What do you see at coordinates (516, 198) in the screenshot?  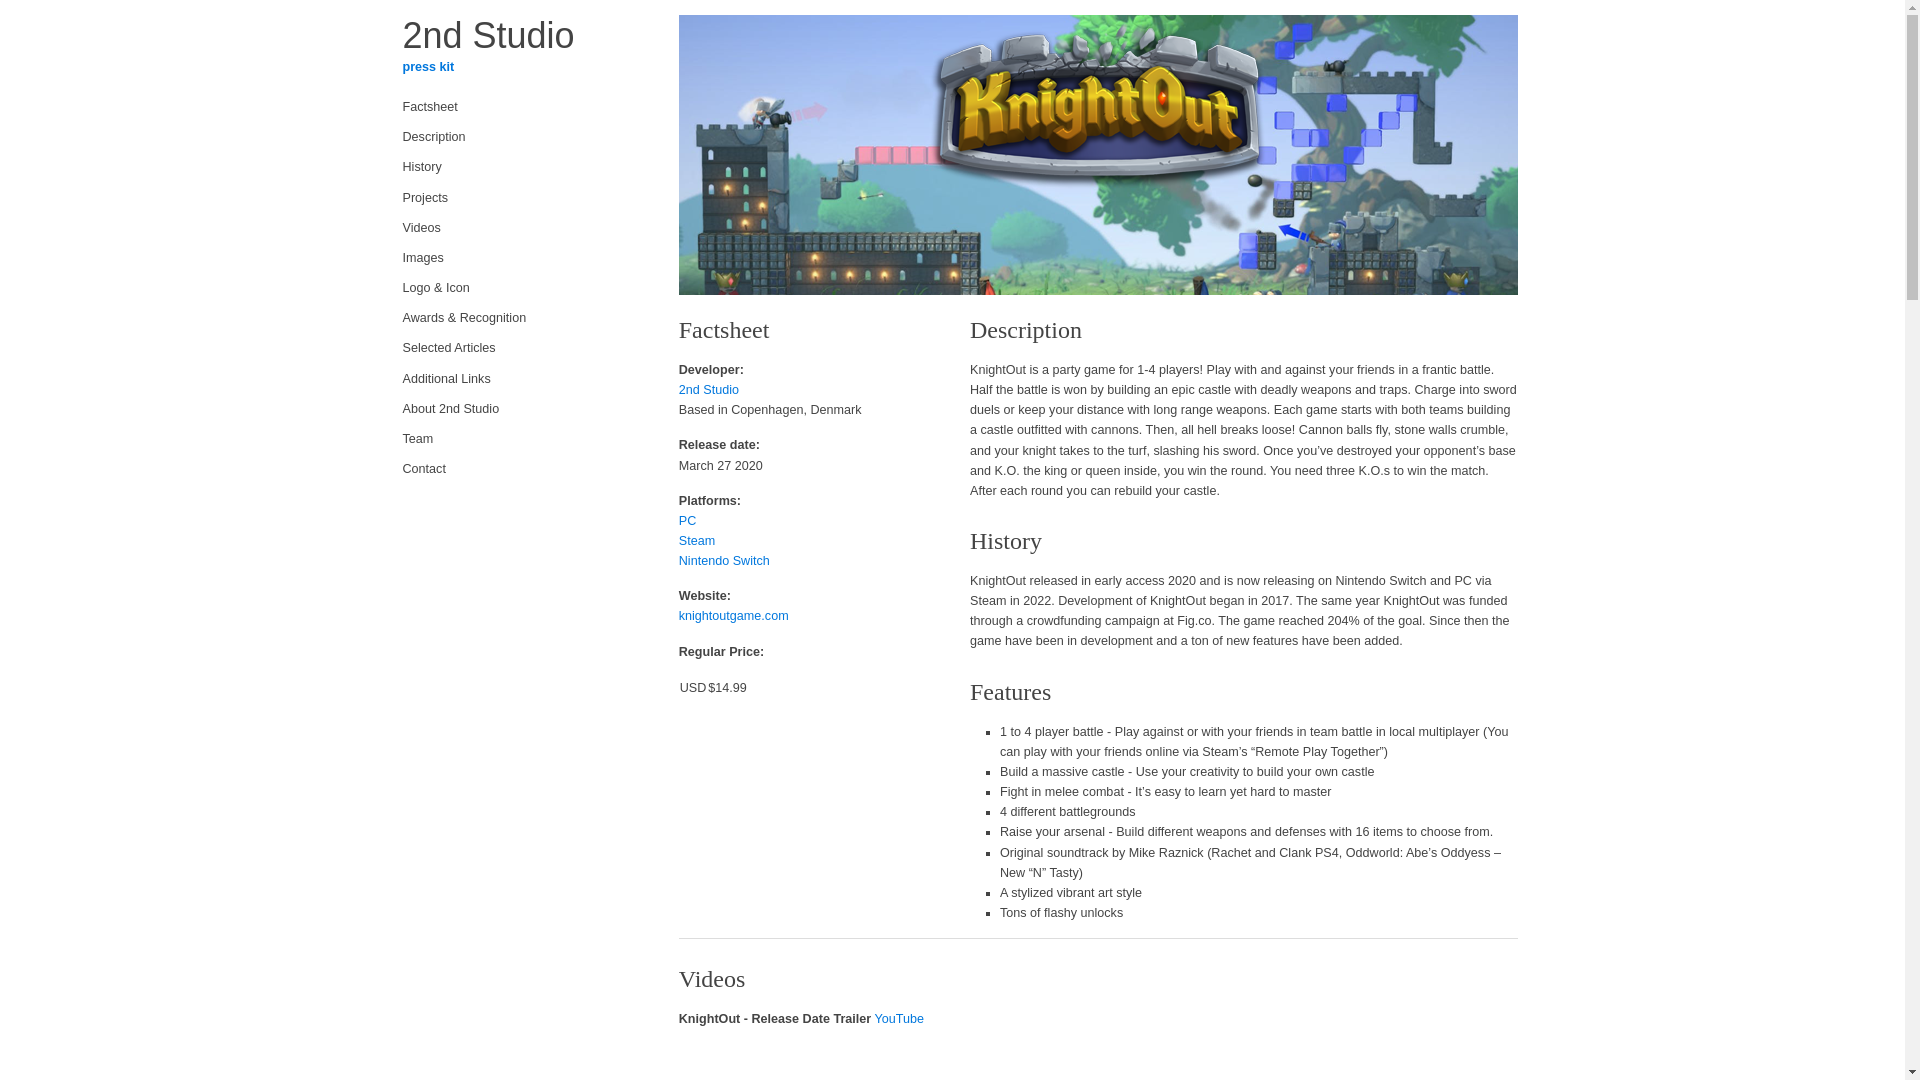 I see `Projects` at bounding box center [516, 198].